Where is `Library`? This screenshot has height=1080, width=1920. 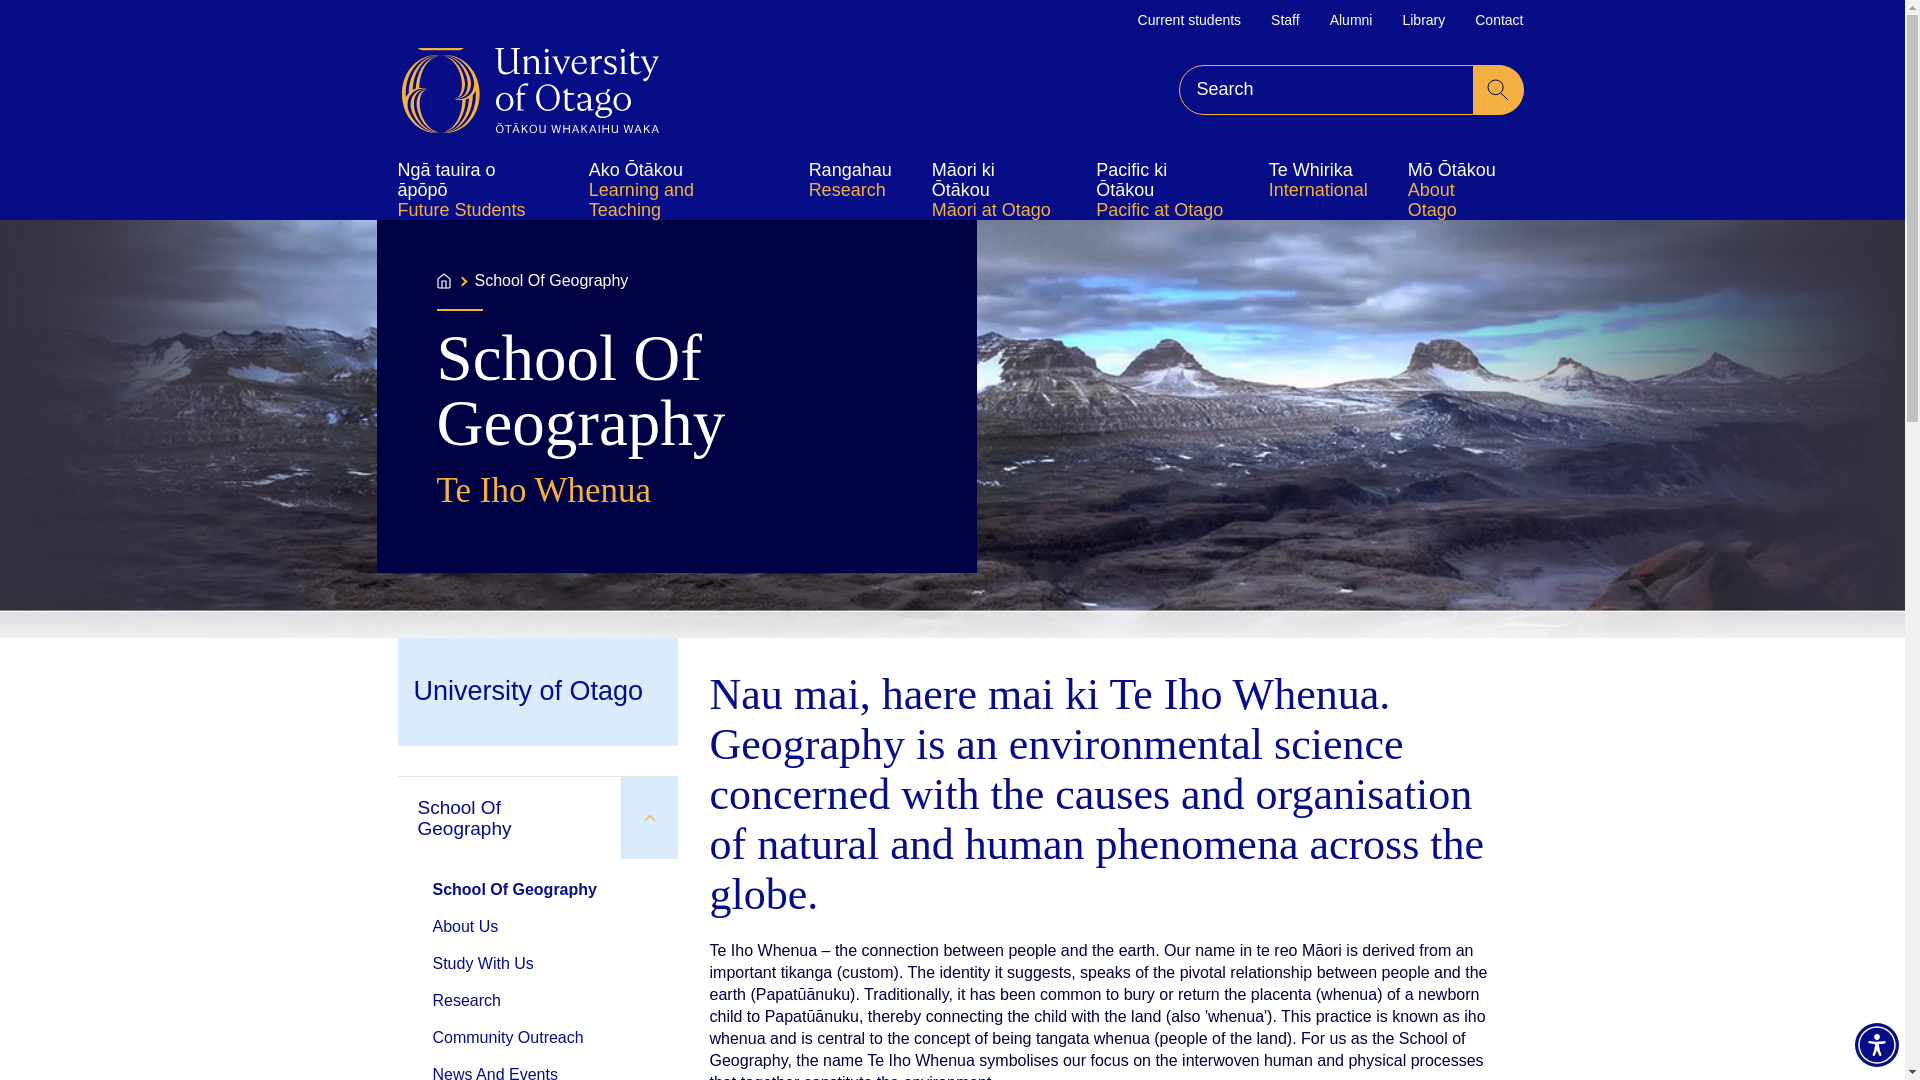
Library is located at coordinates (1423, 20).